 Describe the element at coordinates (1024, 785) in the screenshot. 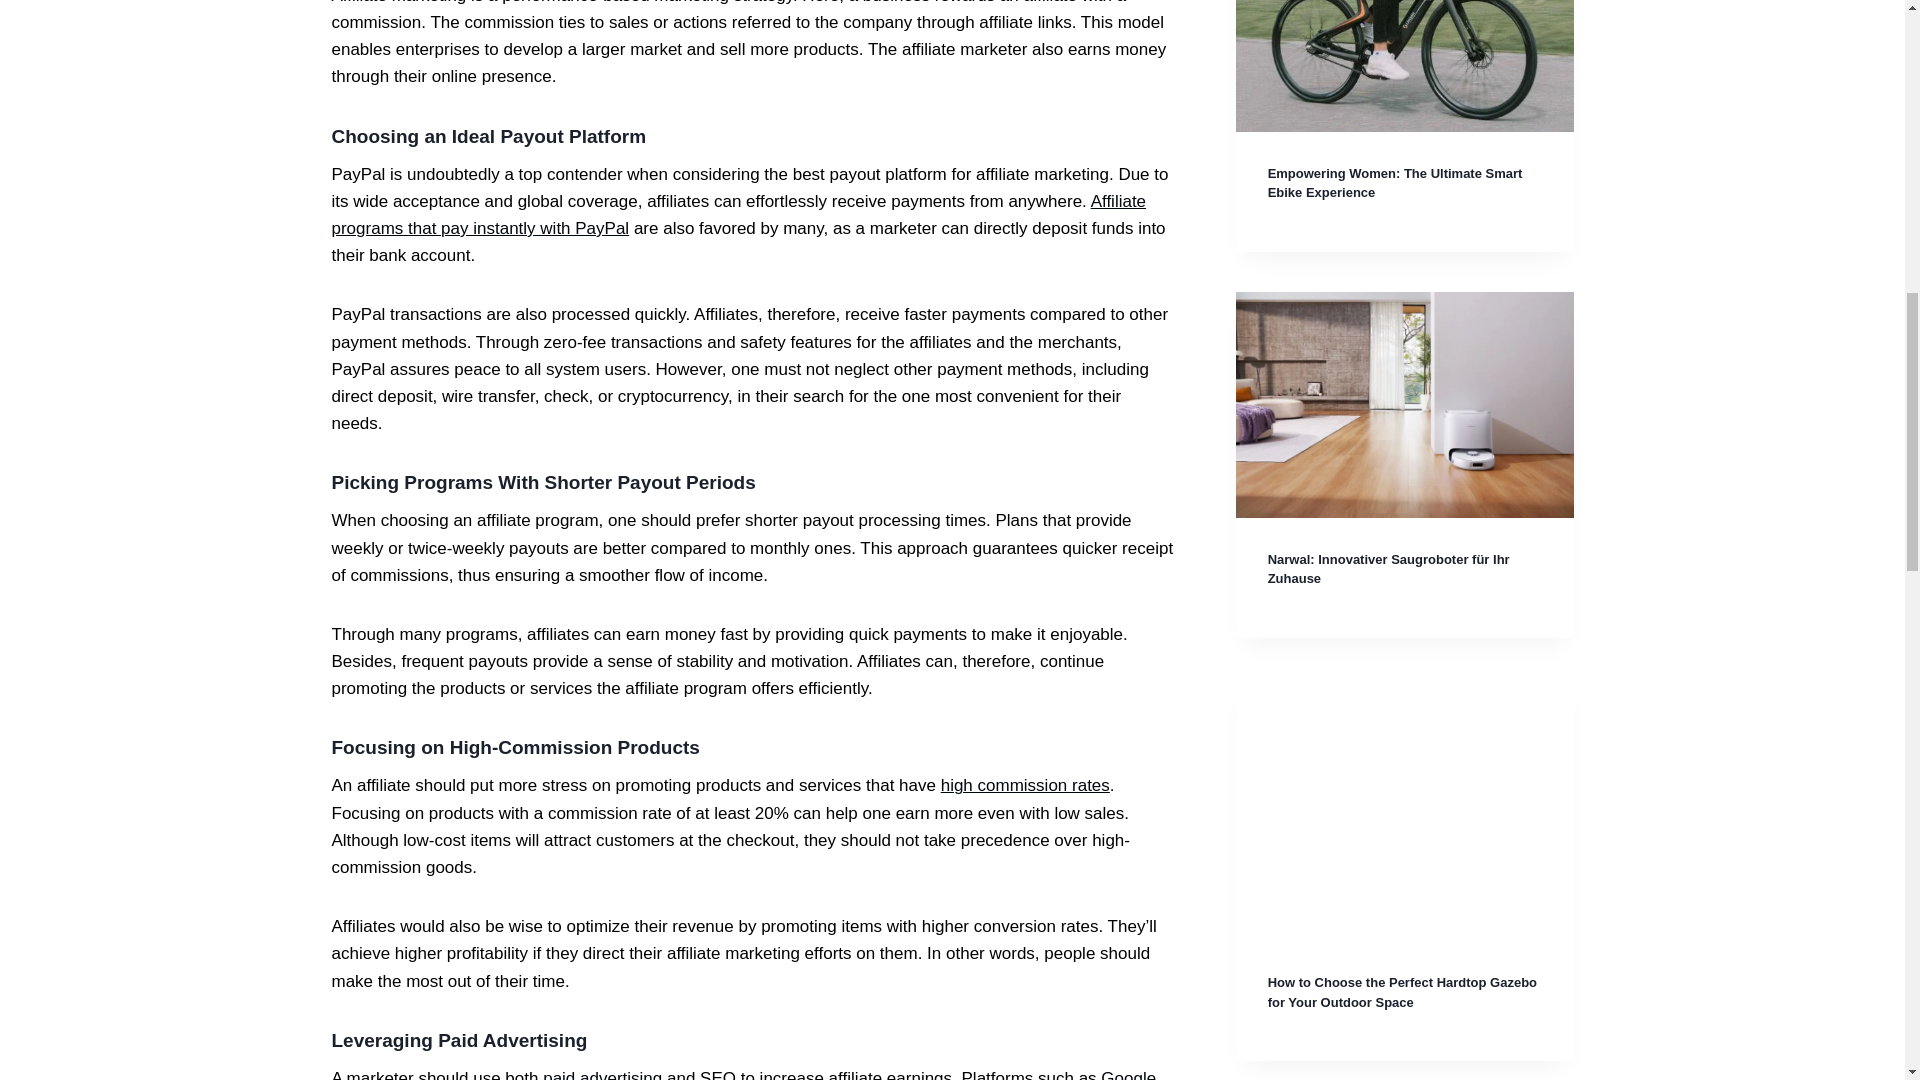

I see `high commission rates` at that location.